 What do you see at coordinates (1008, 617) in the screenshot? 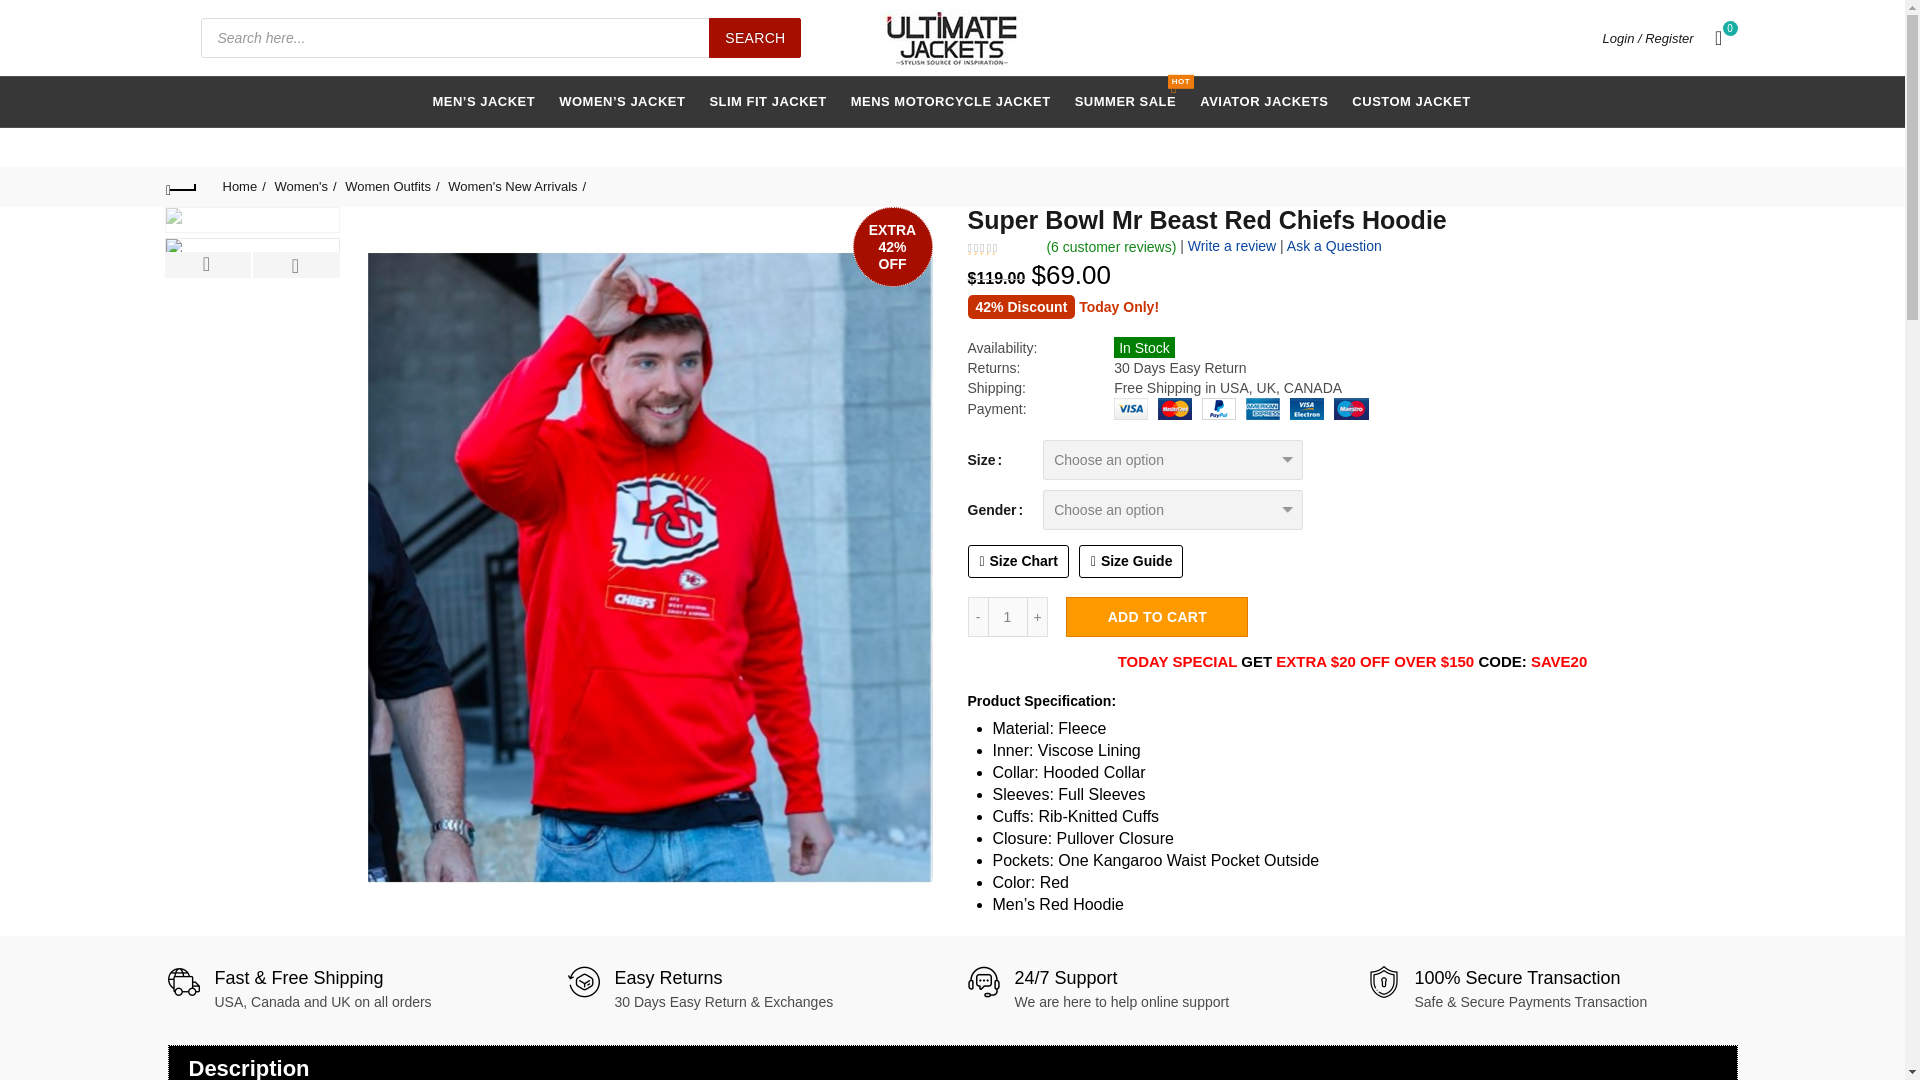
I see `Qty` at bounding box center [1008, 617].